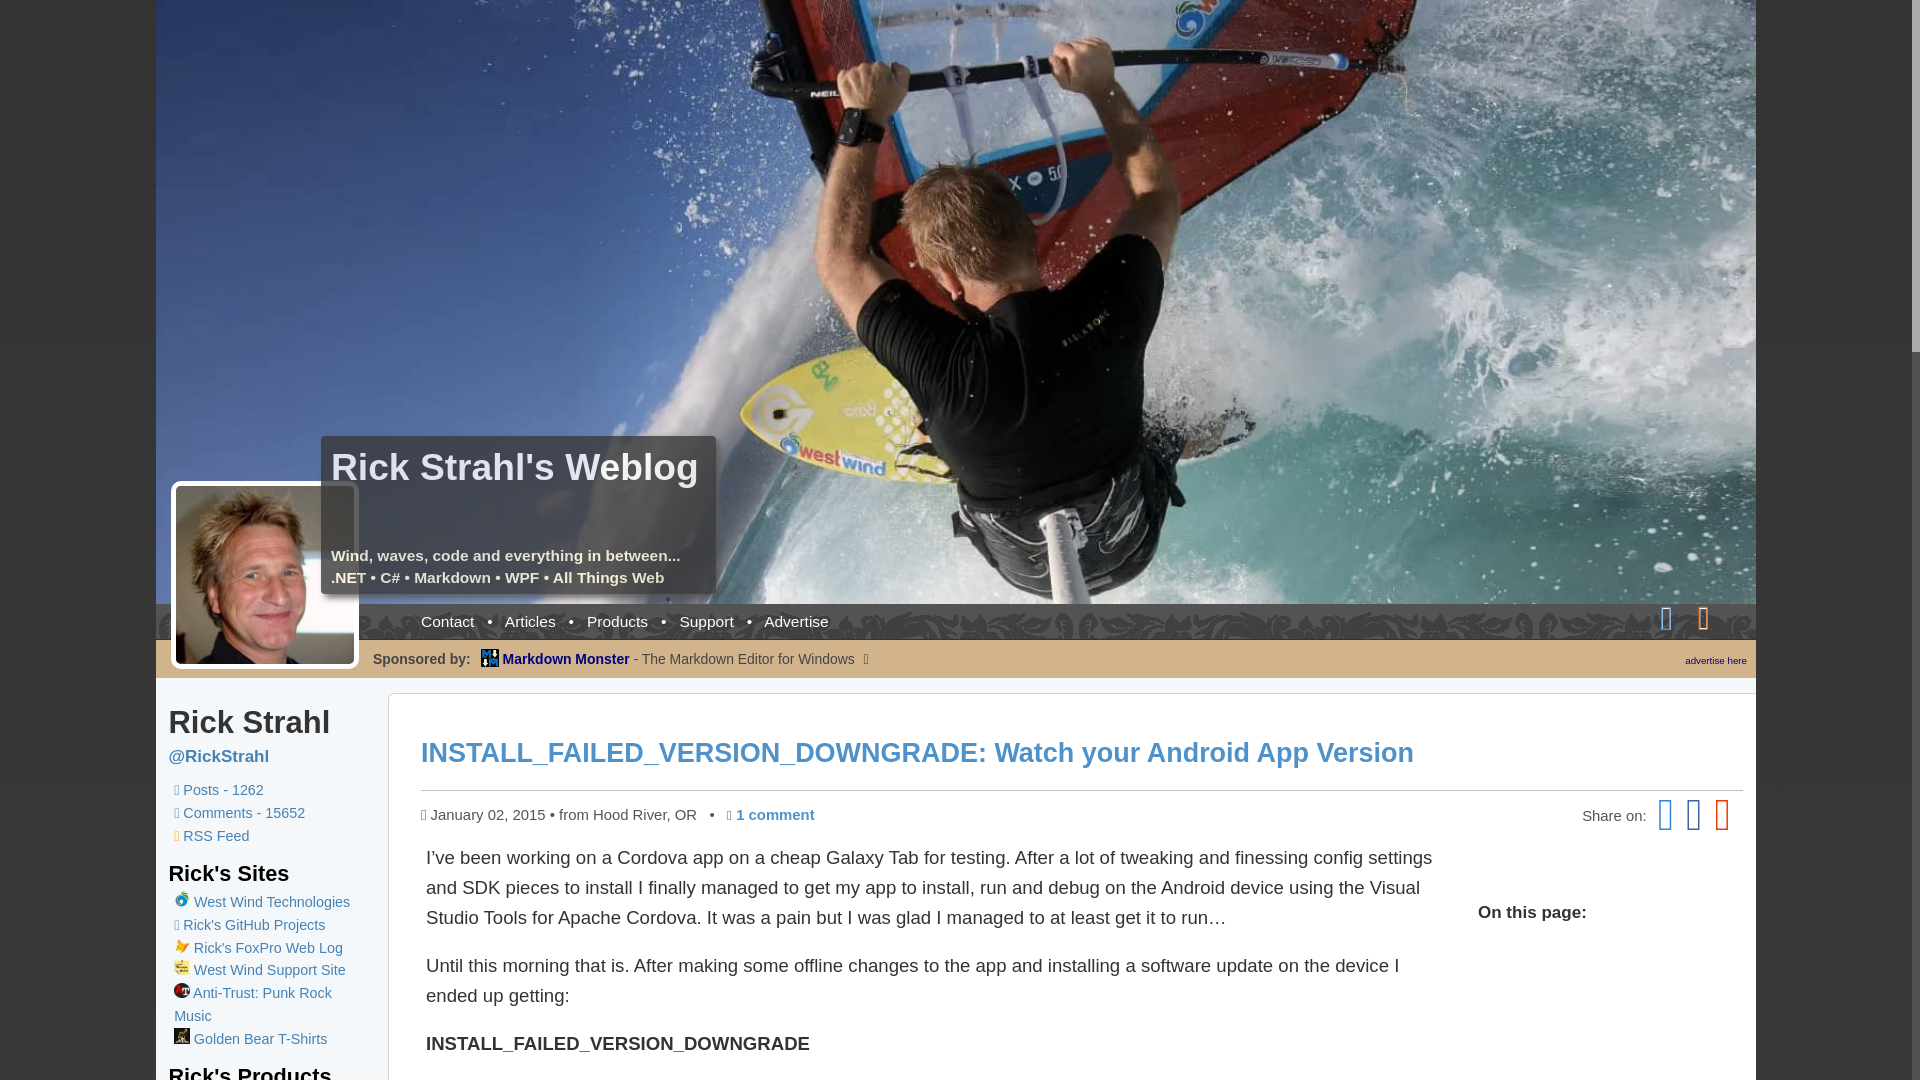 The height and width of the screenshot is (1080, 1920). What do you see at coordinates (271, 902) in the screenshot?
I see `West Wind Technologies` at bounding box center [271, 902].